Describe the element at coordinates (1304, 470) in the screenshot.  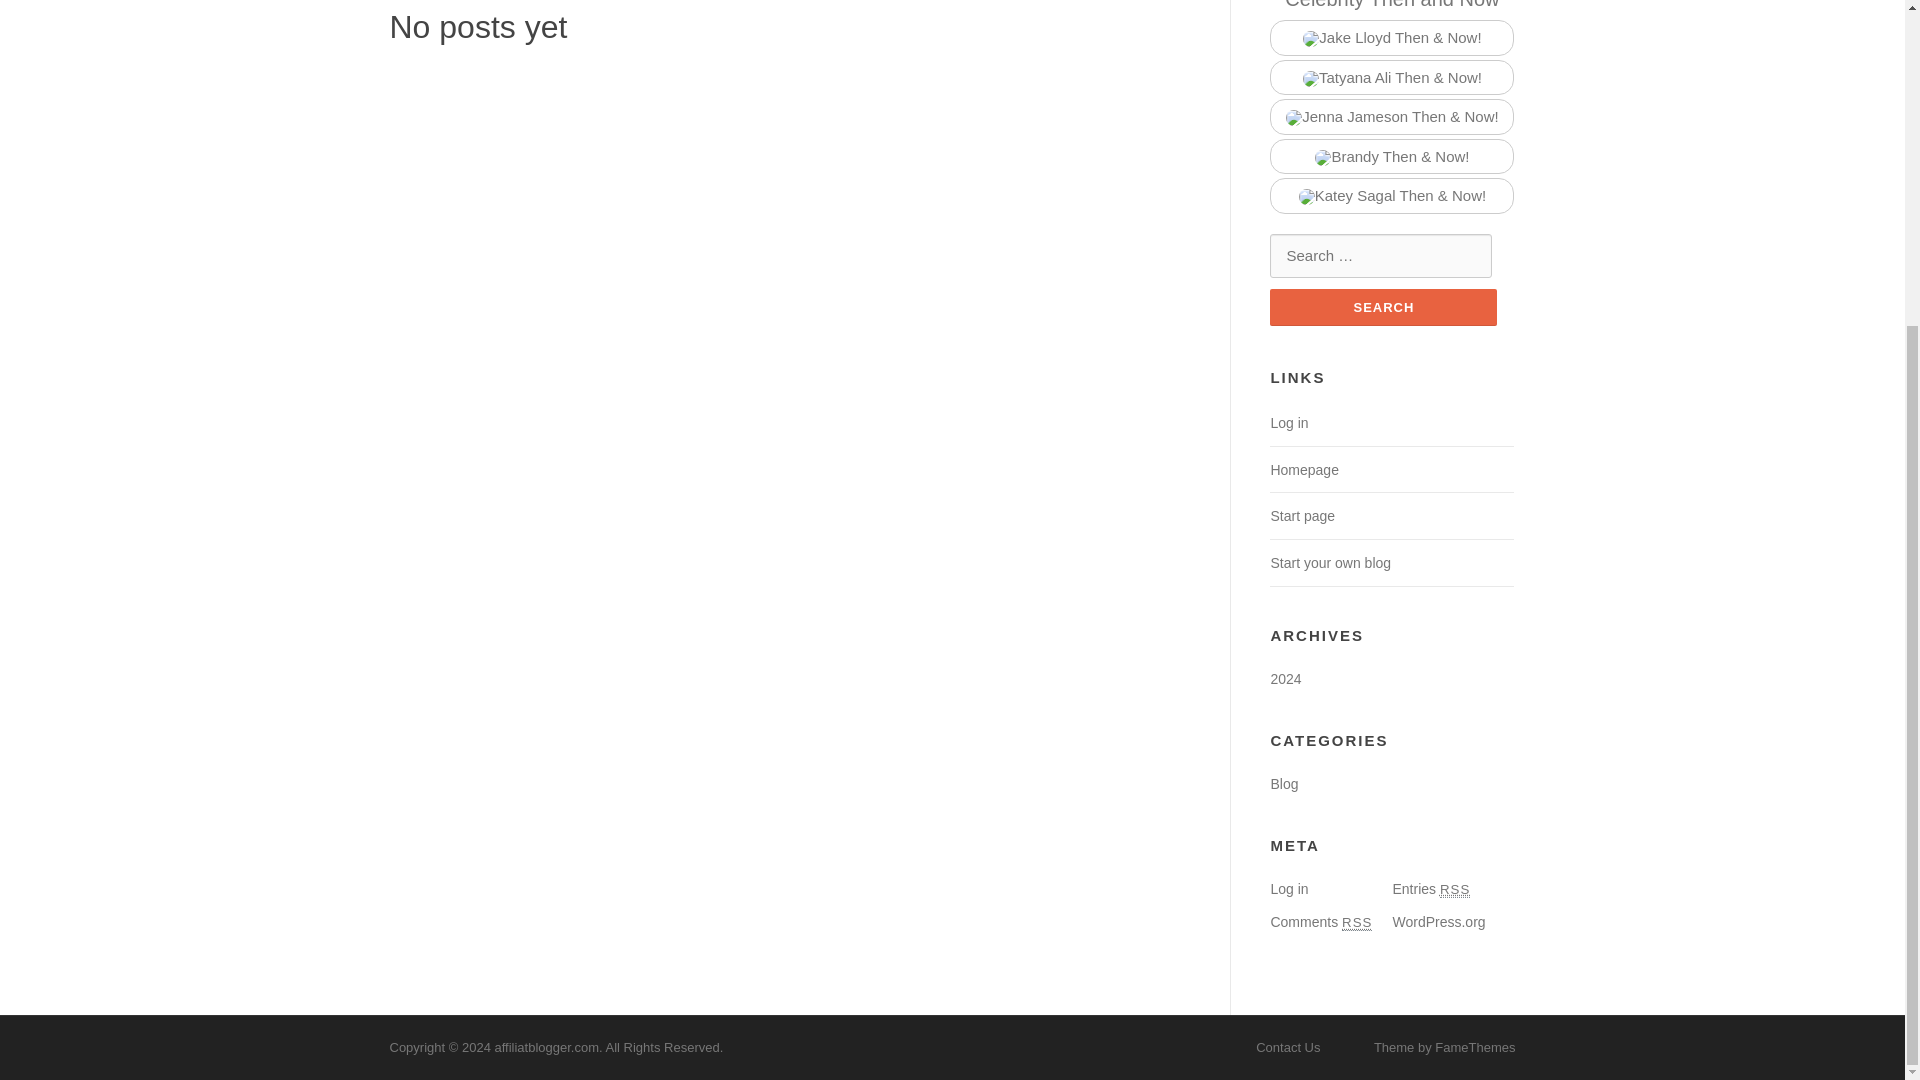
I see `Homepage` at that location.